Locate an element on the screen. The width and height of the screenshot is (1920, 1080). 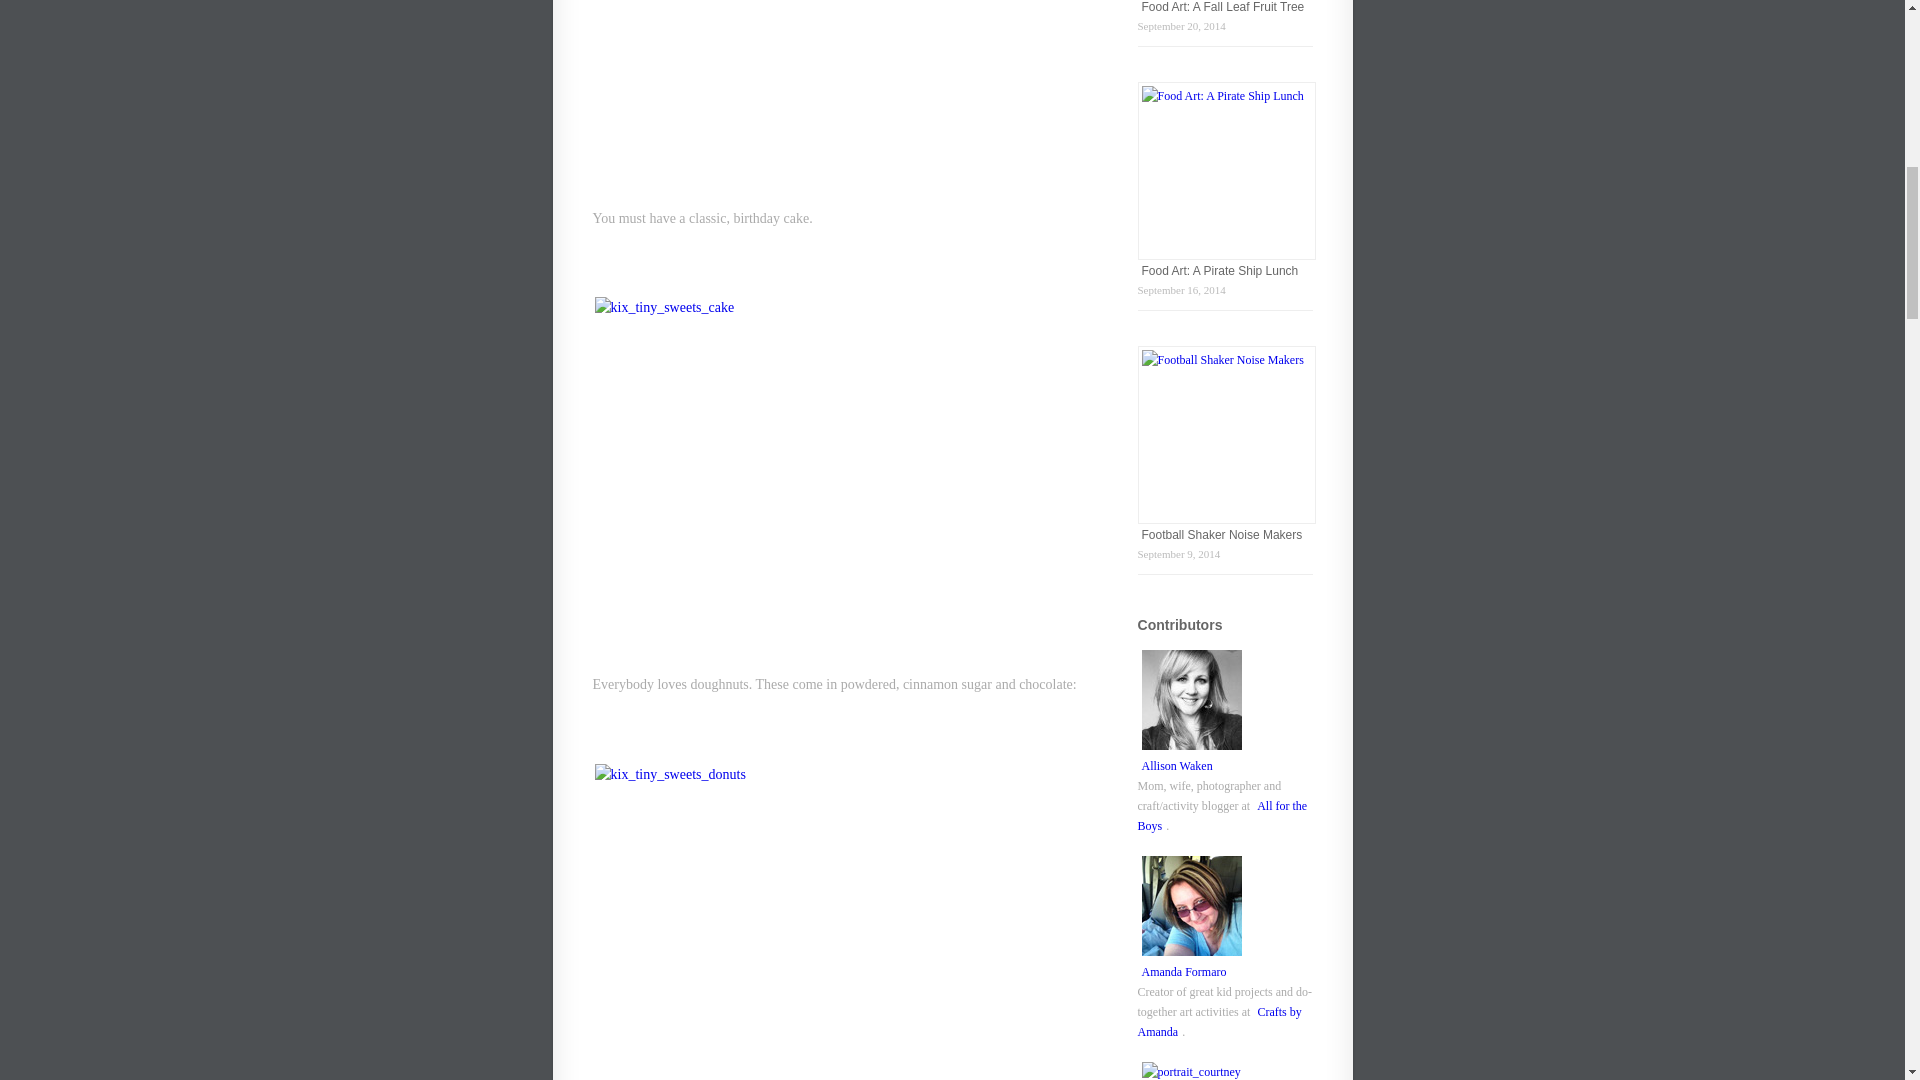
Allison Waken is located at coordinates (1178, 766).